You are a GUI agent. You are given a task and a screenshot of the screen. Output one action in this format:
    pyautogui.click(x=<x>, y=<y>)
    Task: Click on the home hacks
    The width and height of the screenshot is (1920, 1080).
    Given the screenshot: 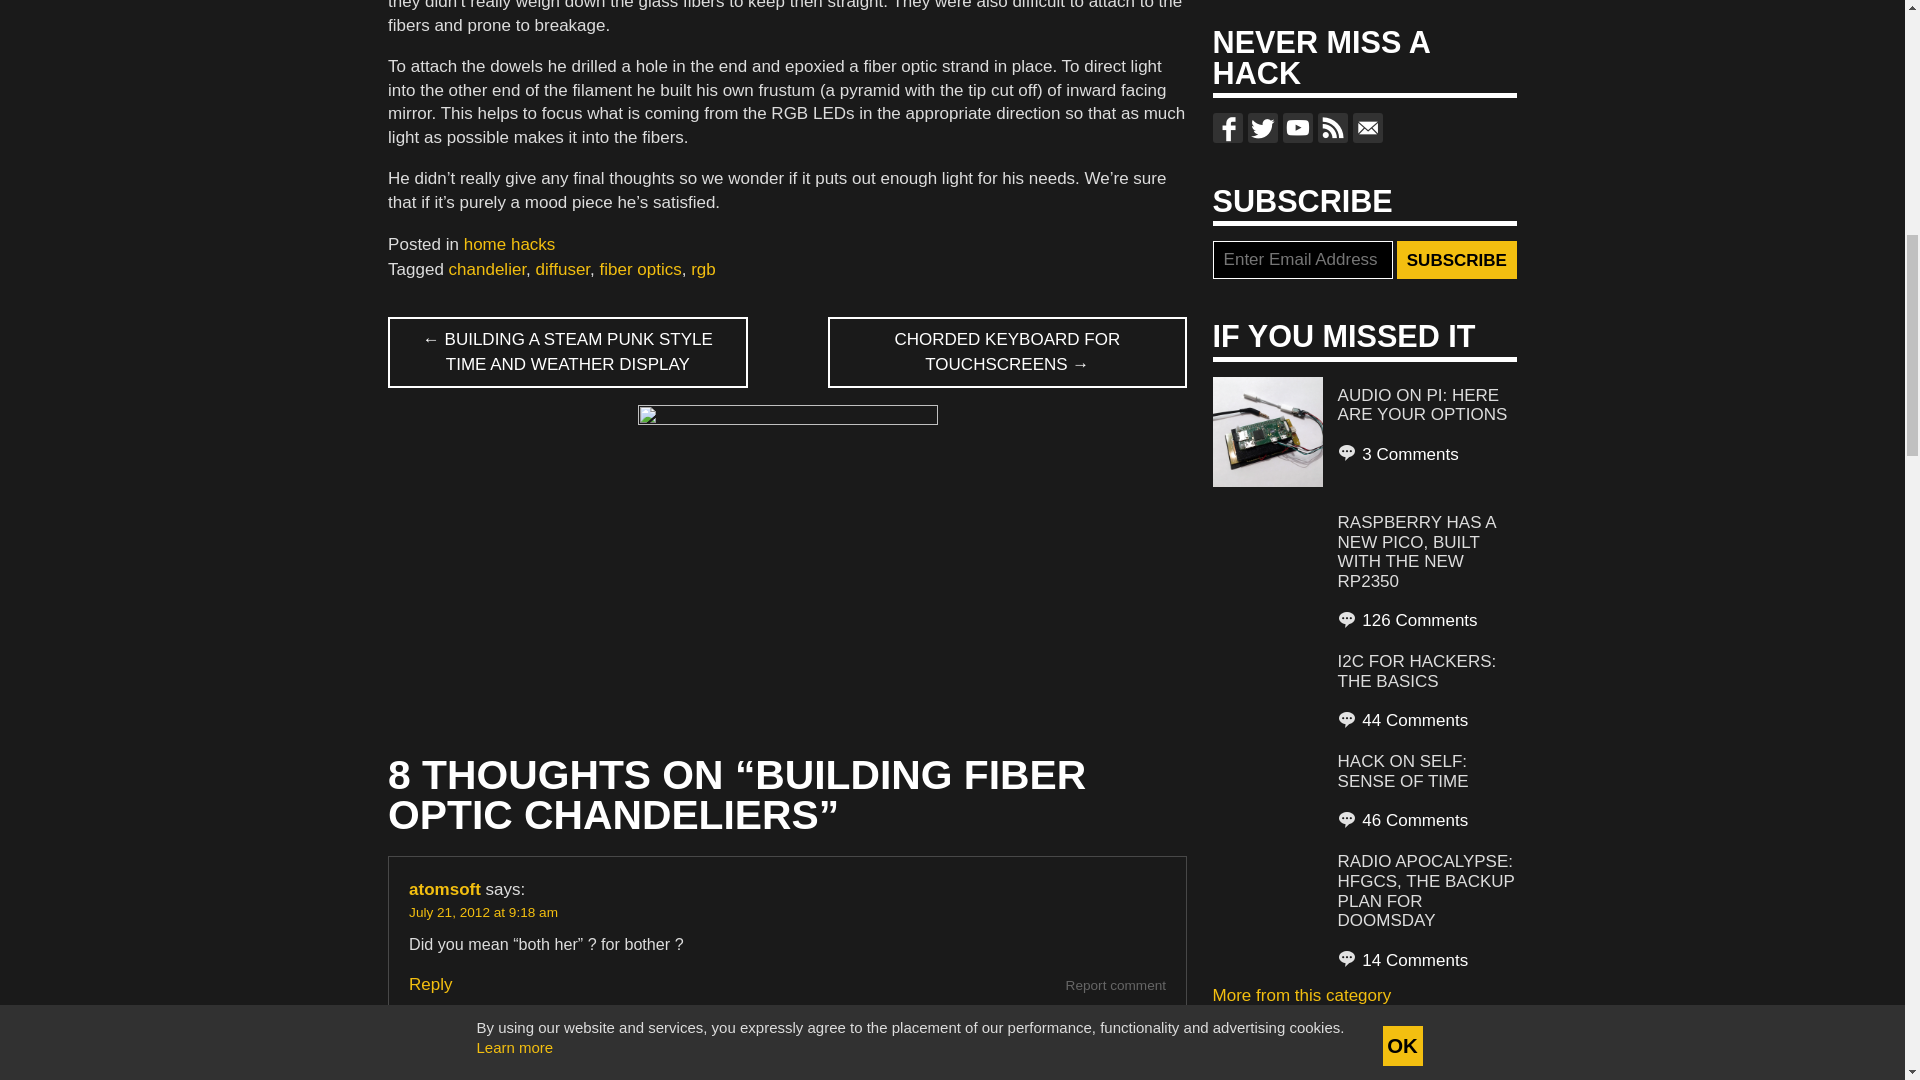 What is the action you would take?
    pyautogui.click(x=510, y=244)
    